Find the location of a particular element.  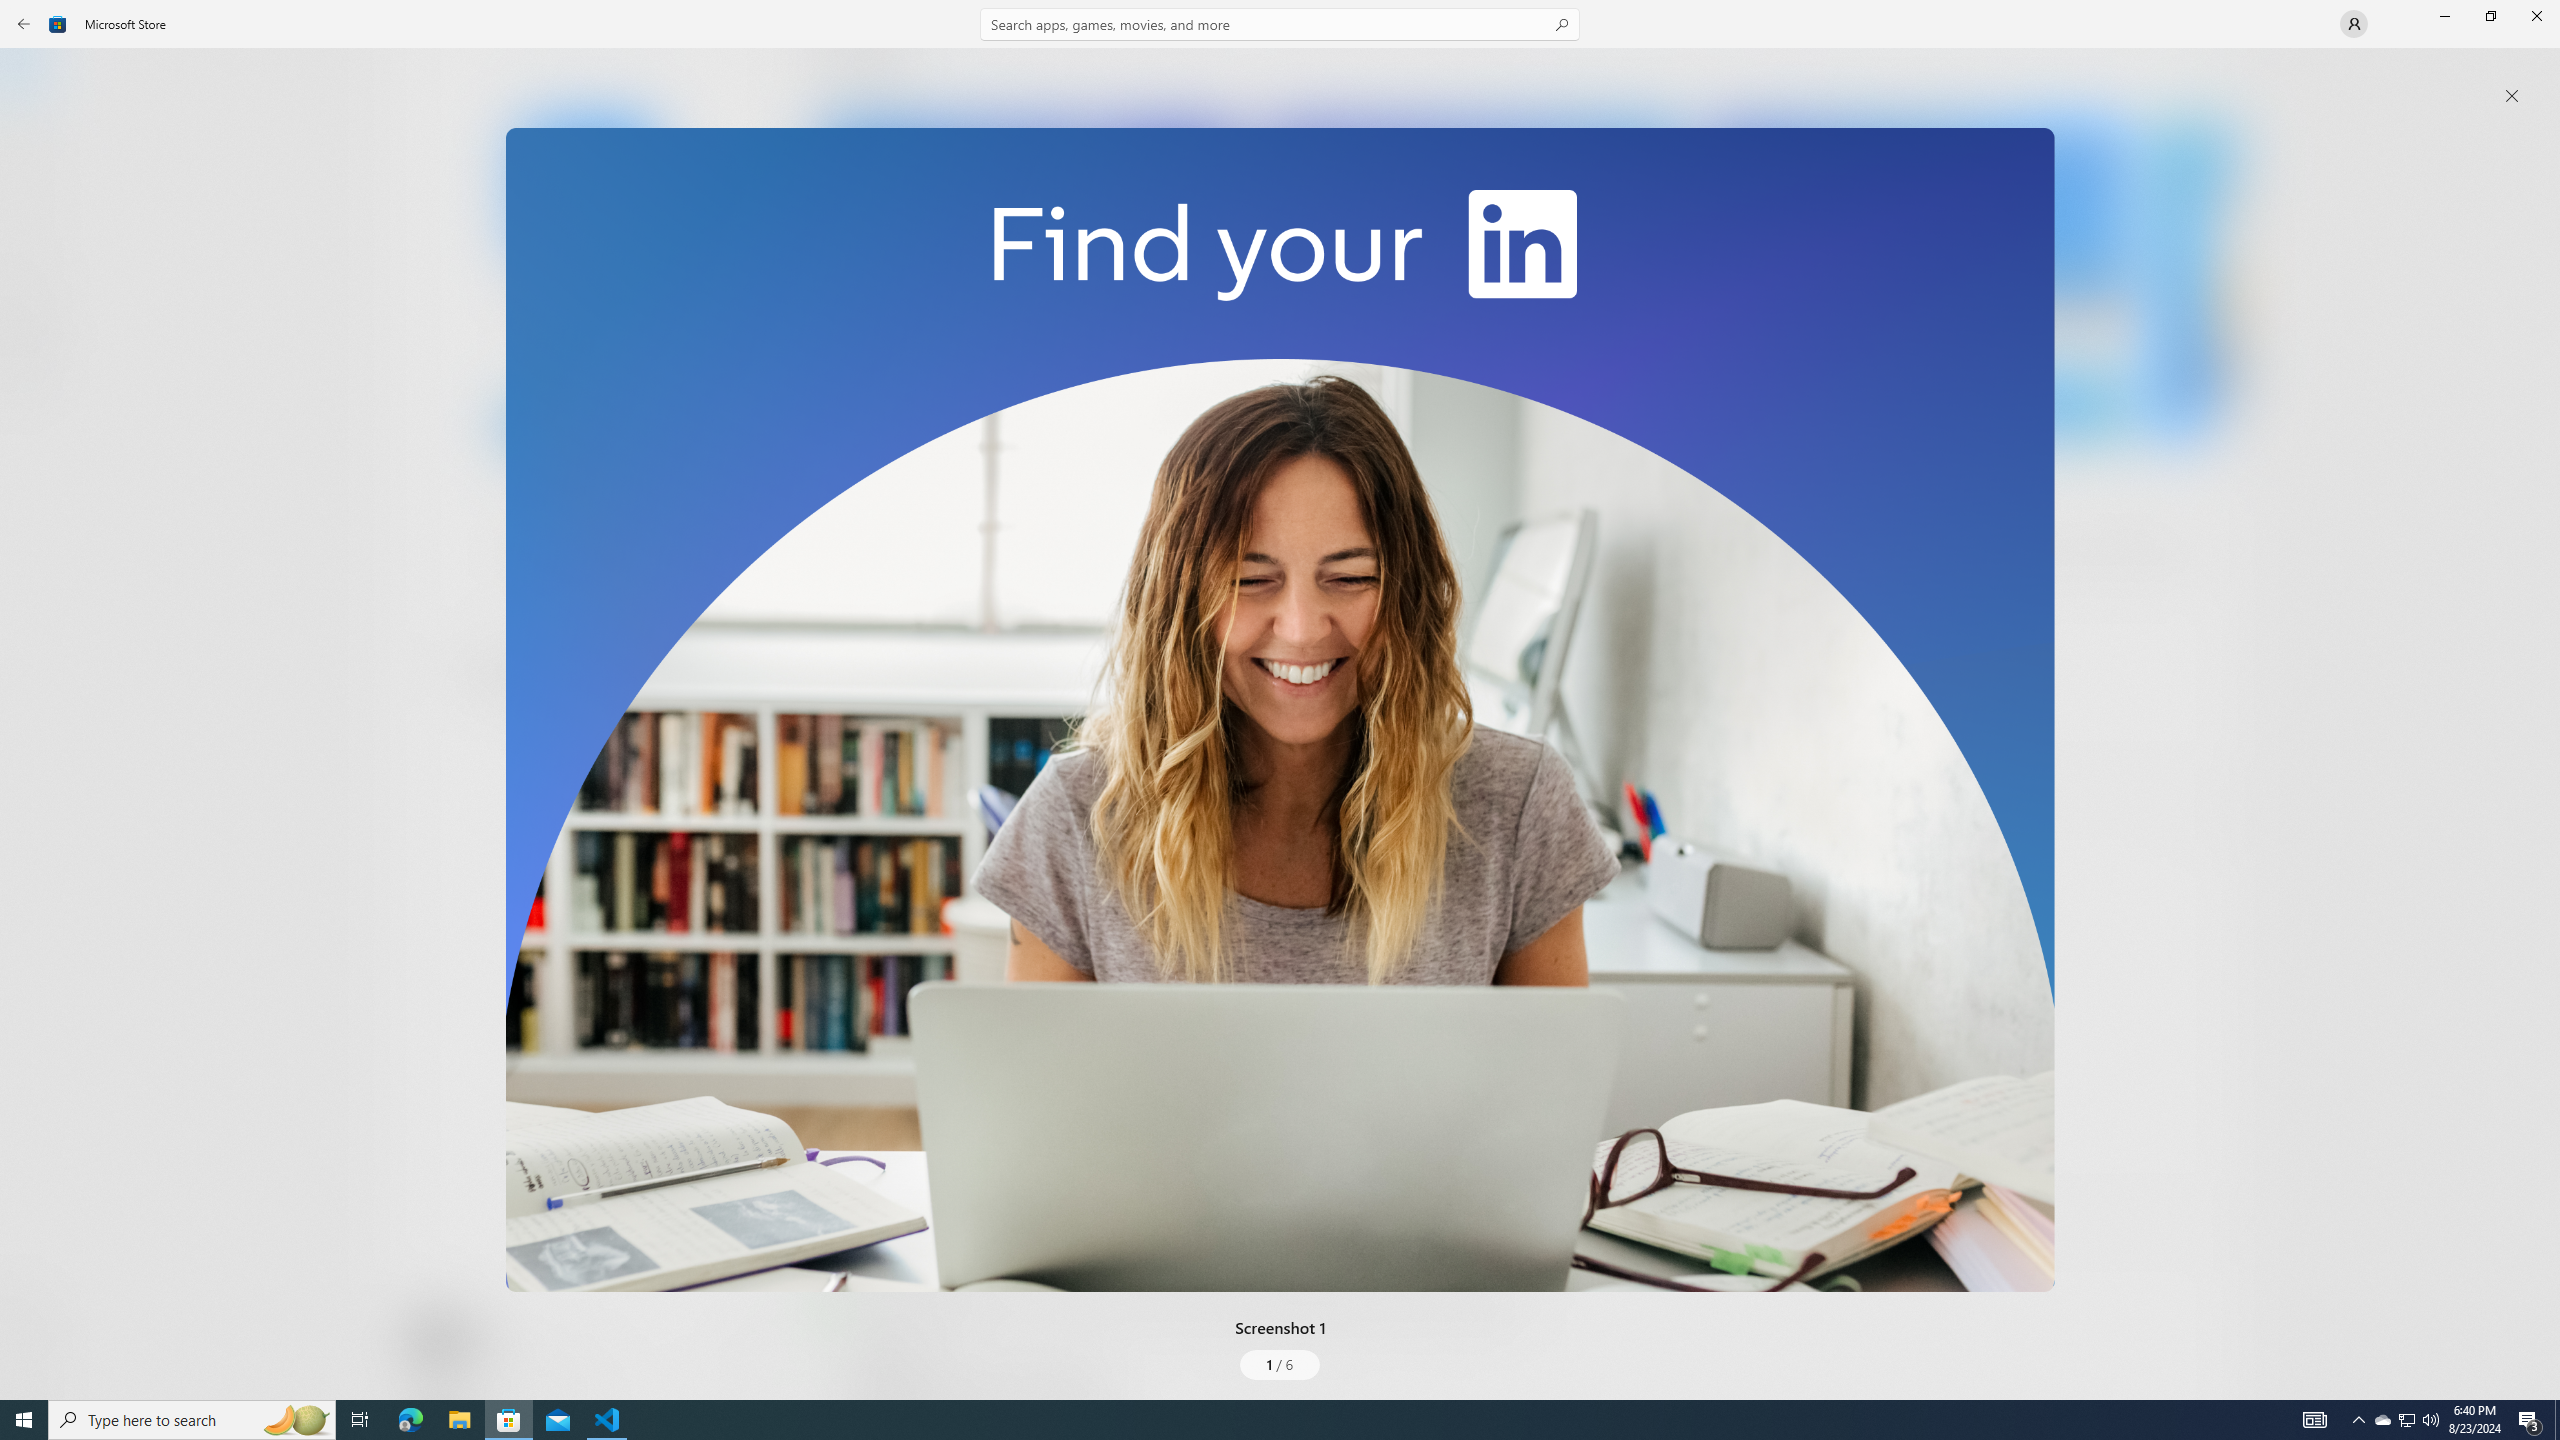

Arcade is located at coordinates (36, 265).